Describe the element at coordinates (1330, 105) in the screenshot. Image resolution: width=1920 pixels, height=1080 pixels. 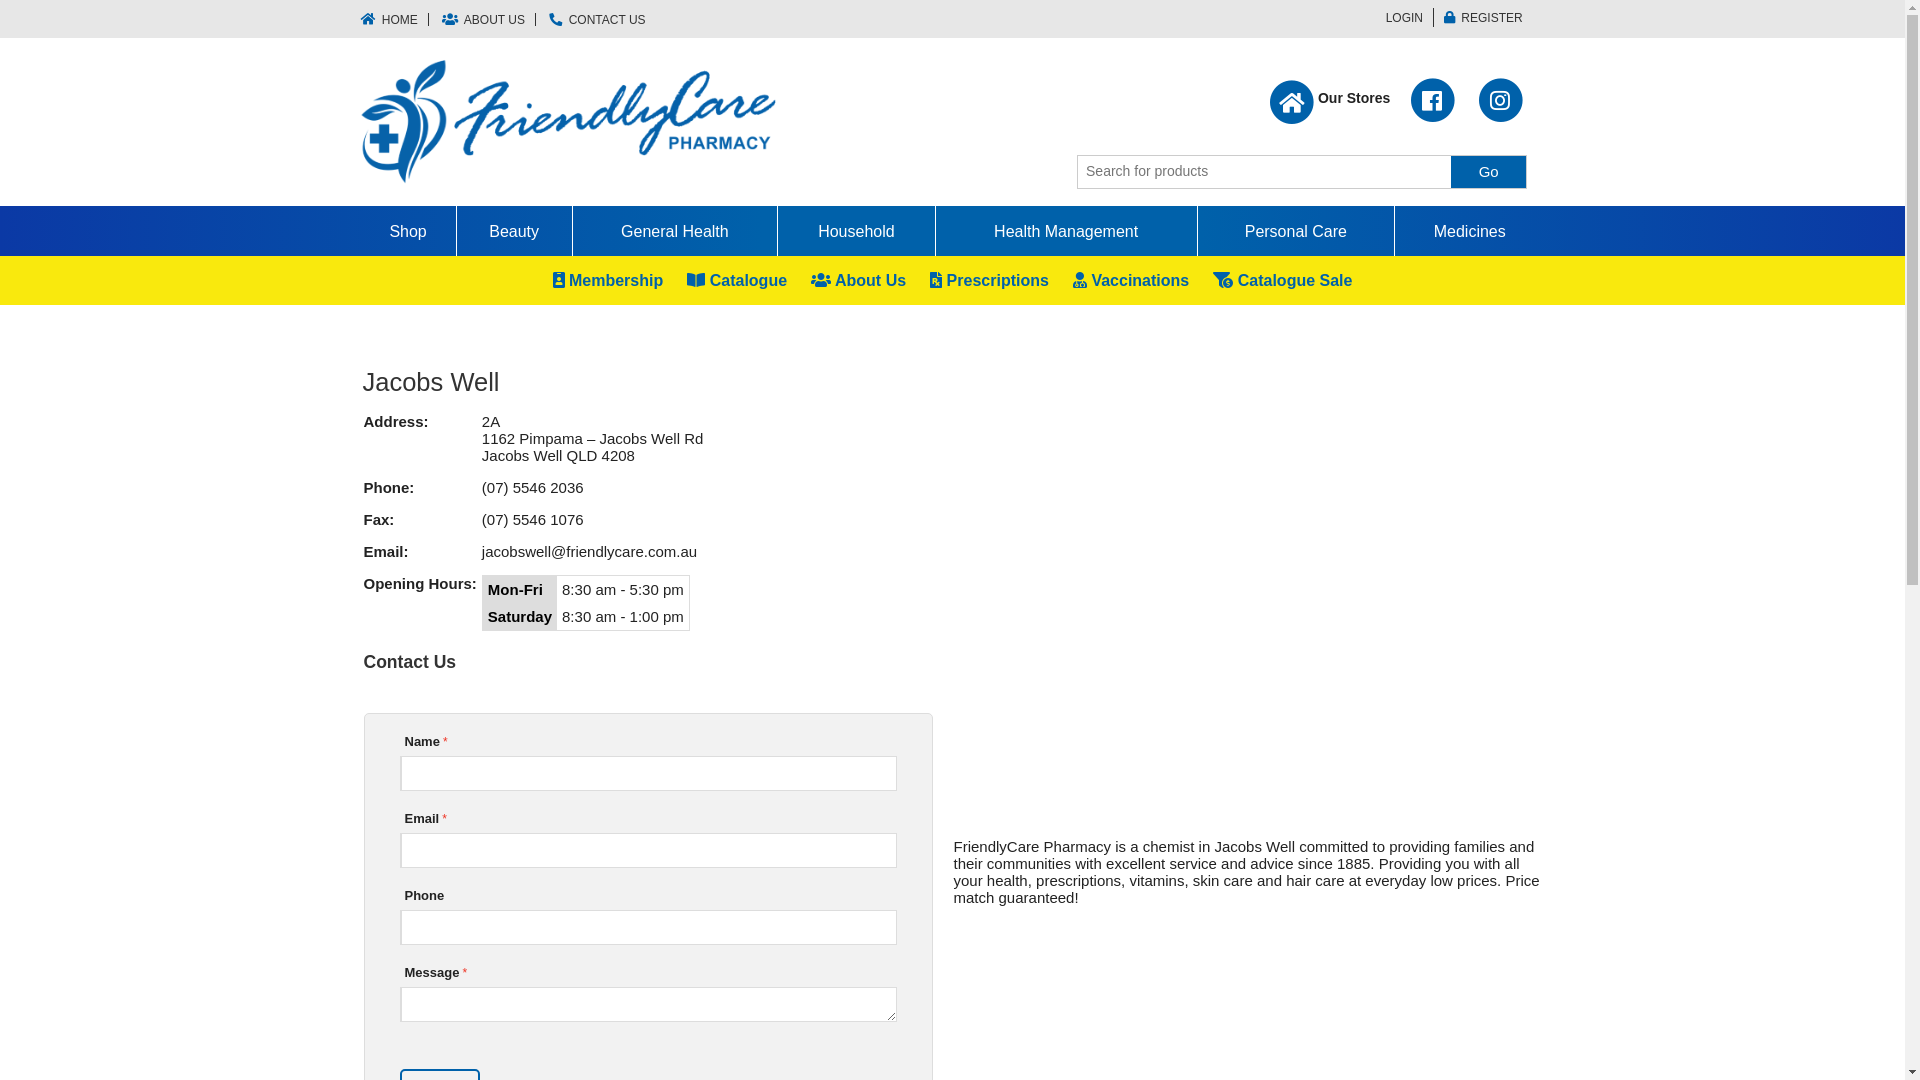
I see `Our Stores` at that location.